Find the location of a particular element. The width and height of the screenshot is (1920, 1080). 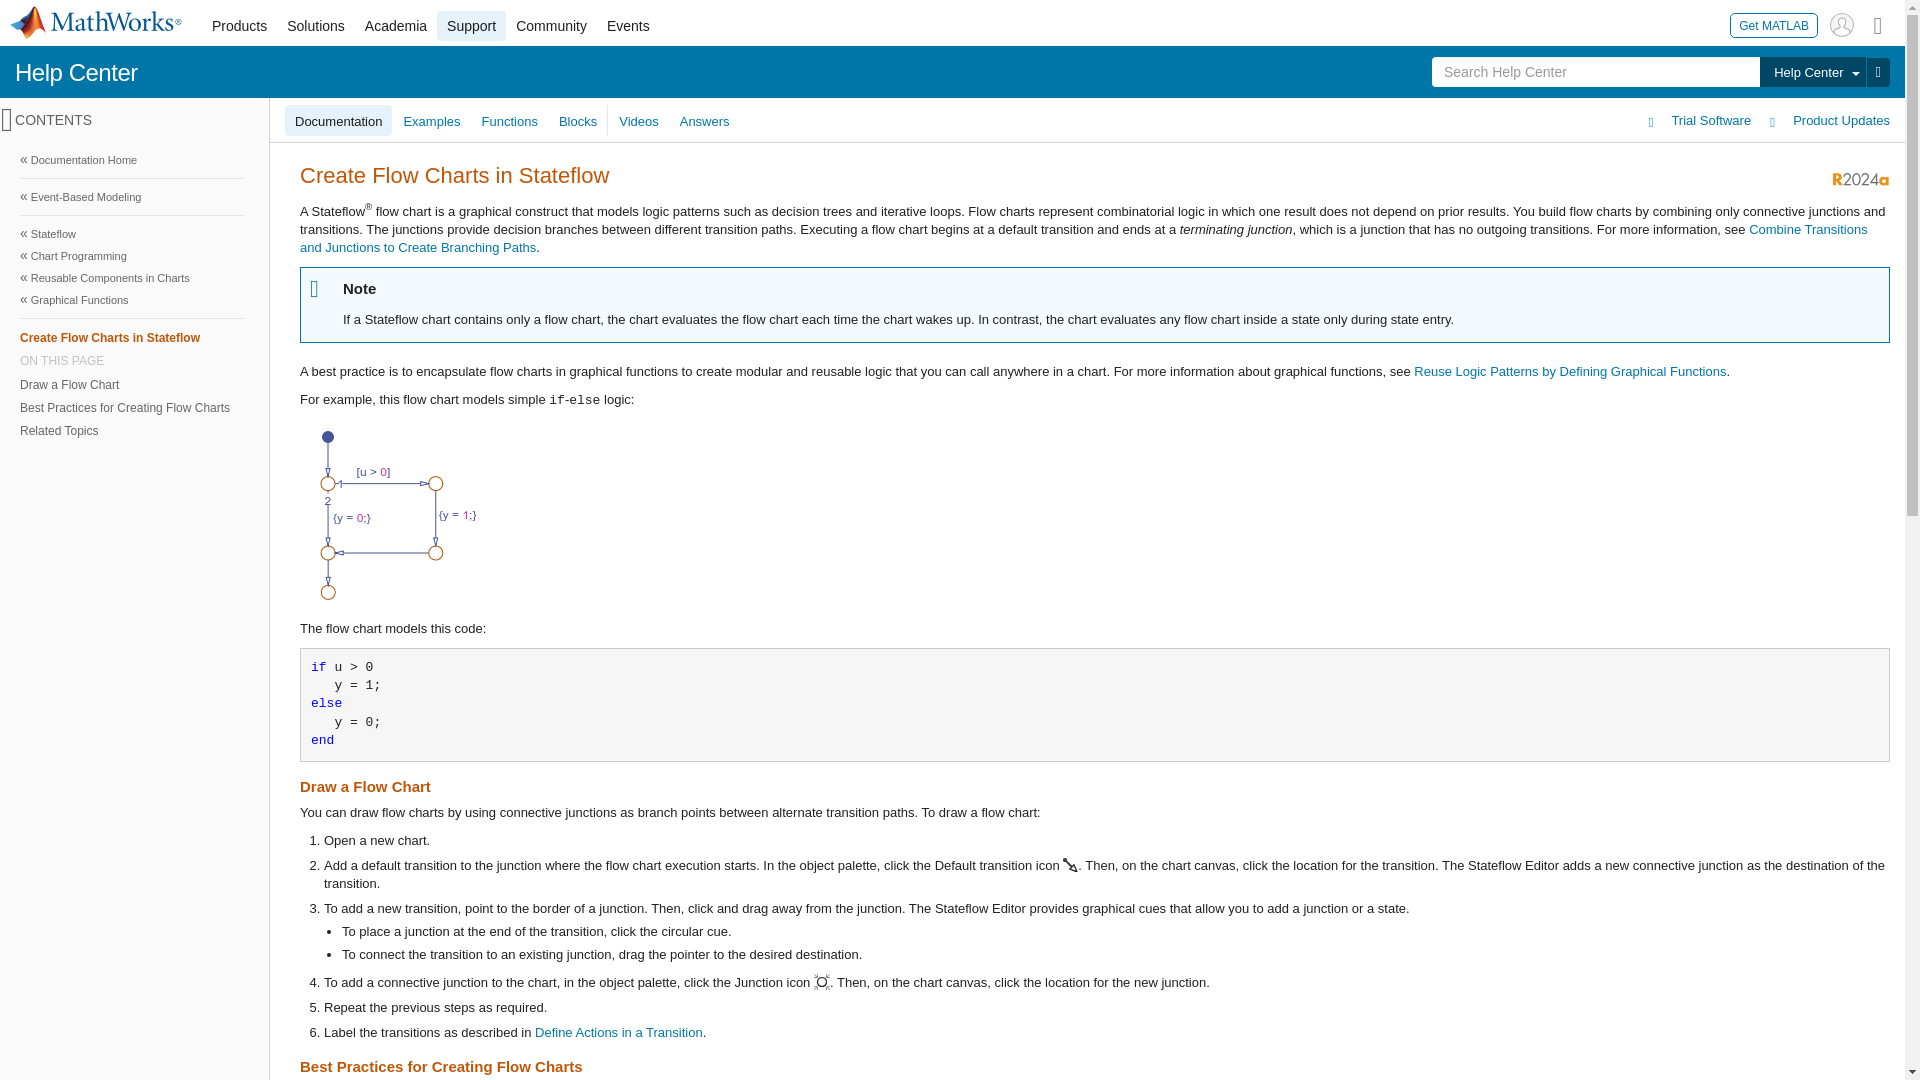

Matrix Menu is located at coordinates (1878, 24).